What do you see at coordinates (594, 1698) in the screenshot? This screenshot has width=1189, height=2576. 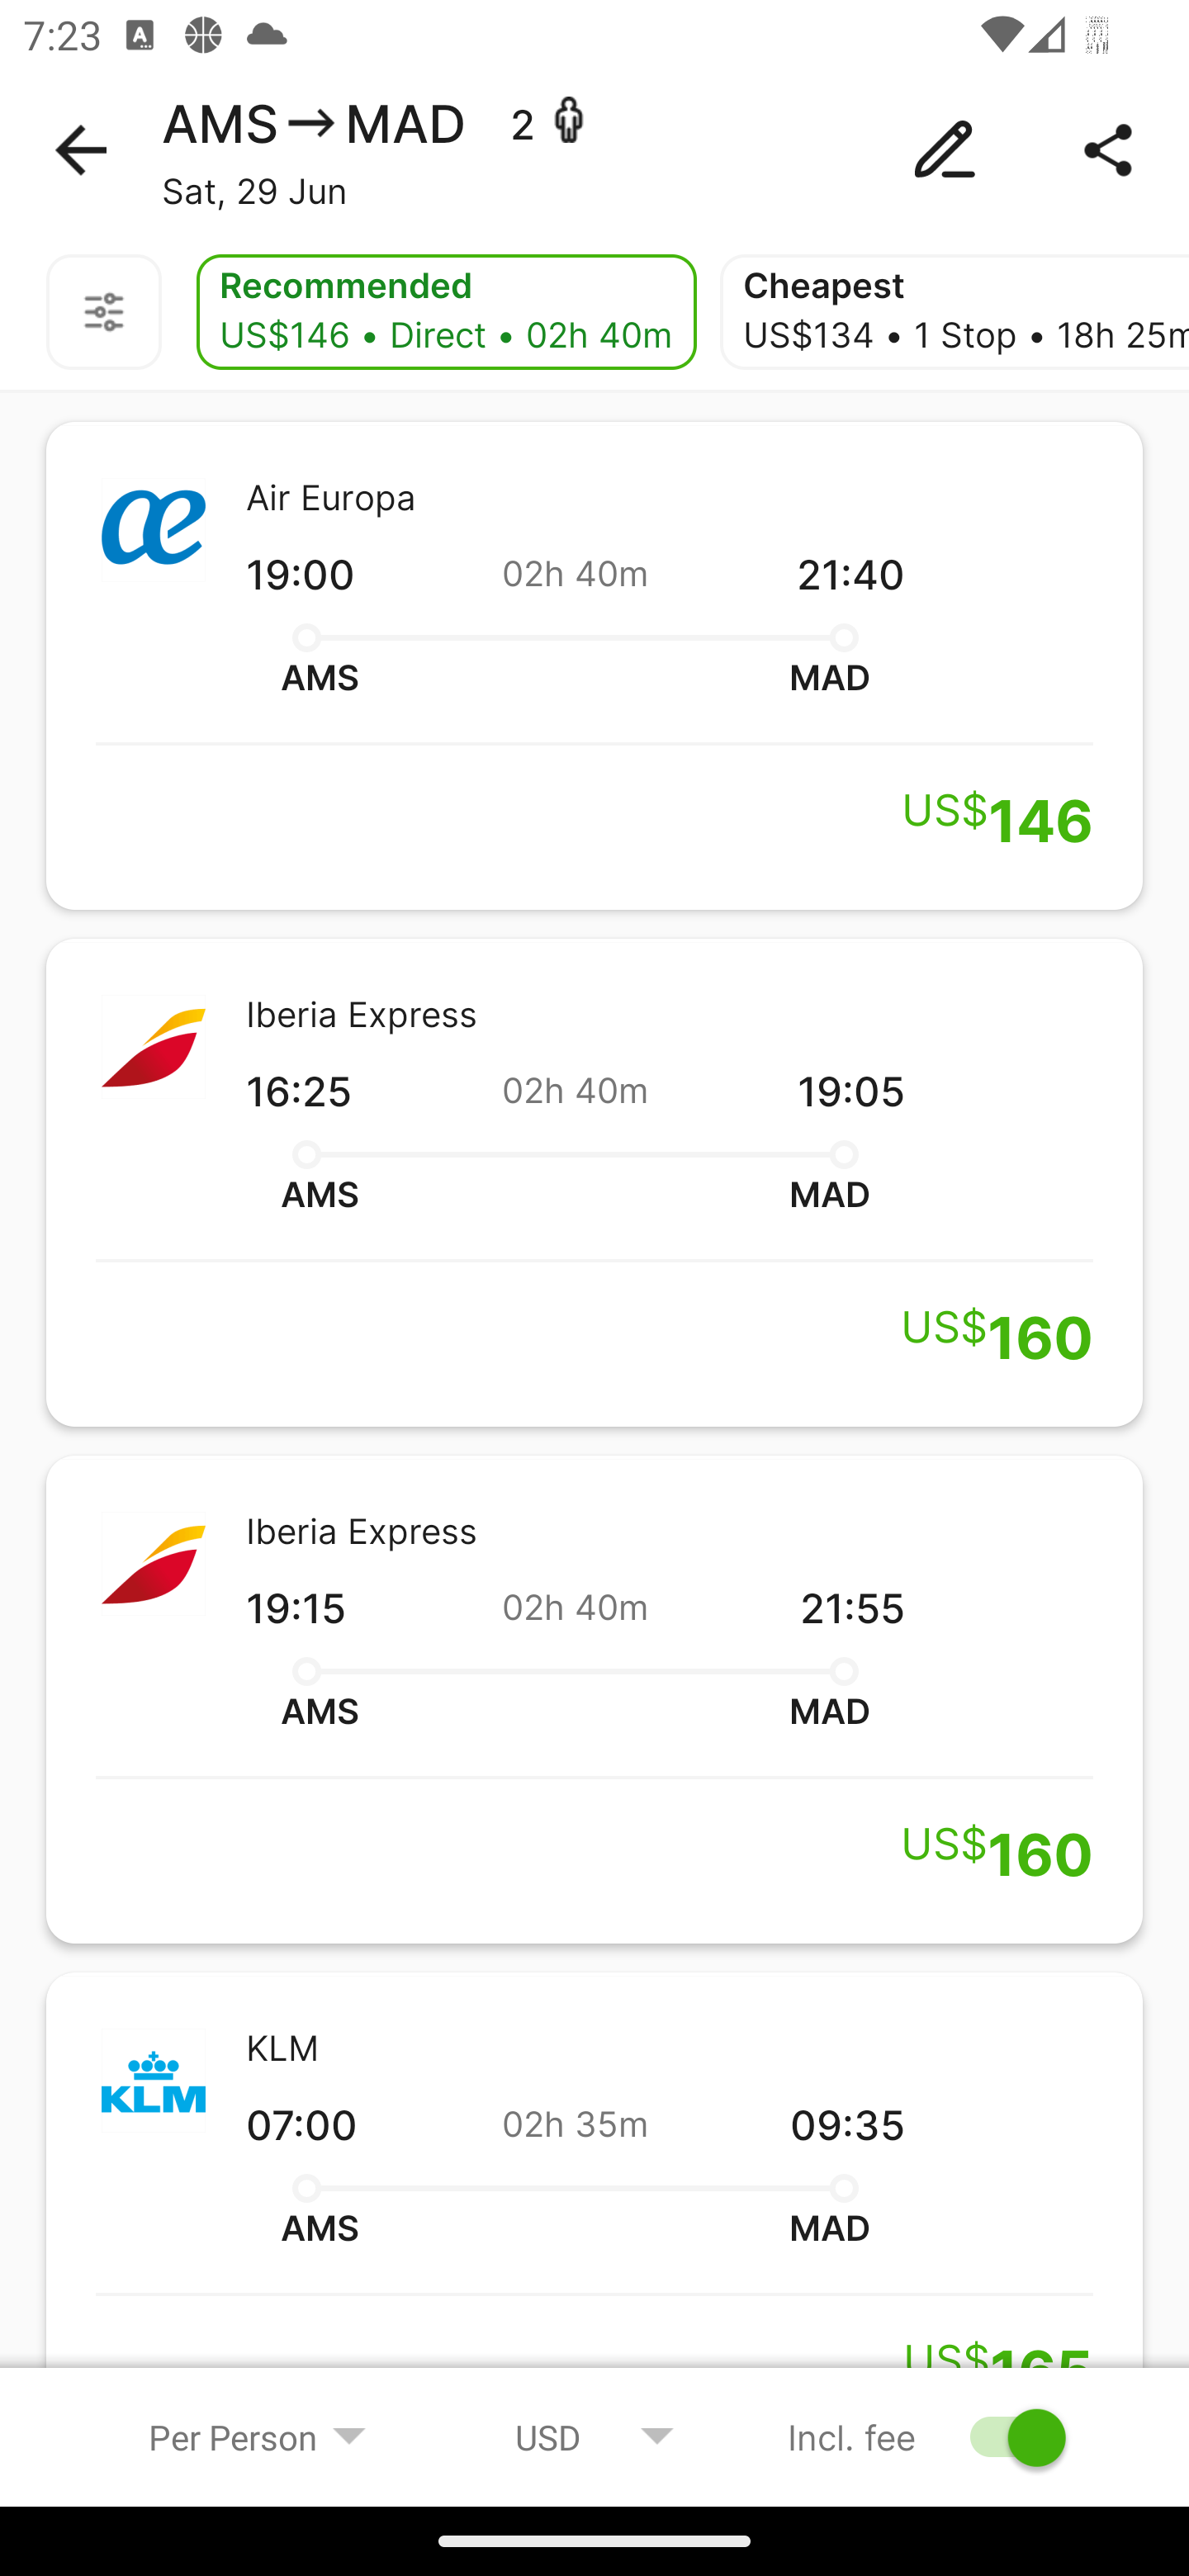 I see `Iberia Express 19:15 02h 40m 21:55 AMS MAD` at bounding box center [594, 1698].